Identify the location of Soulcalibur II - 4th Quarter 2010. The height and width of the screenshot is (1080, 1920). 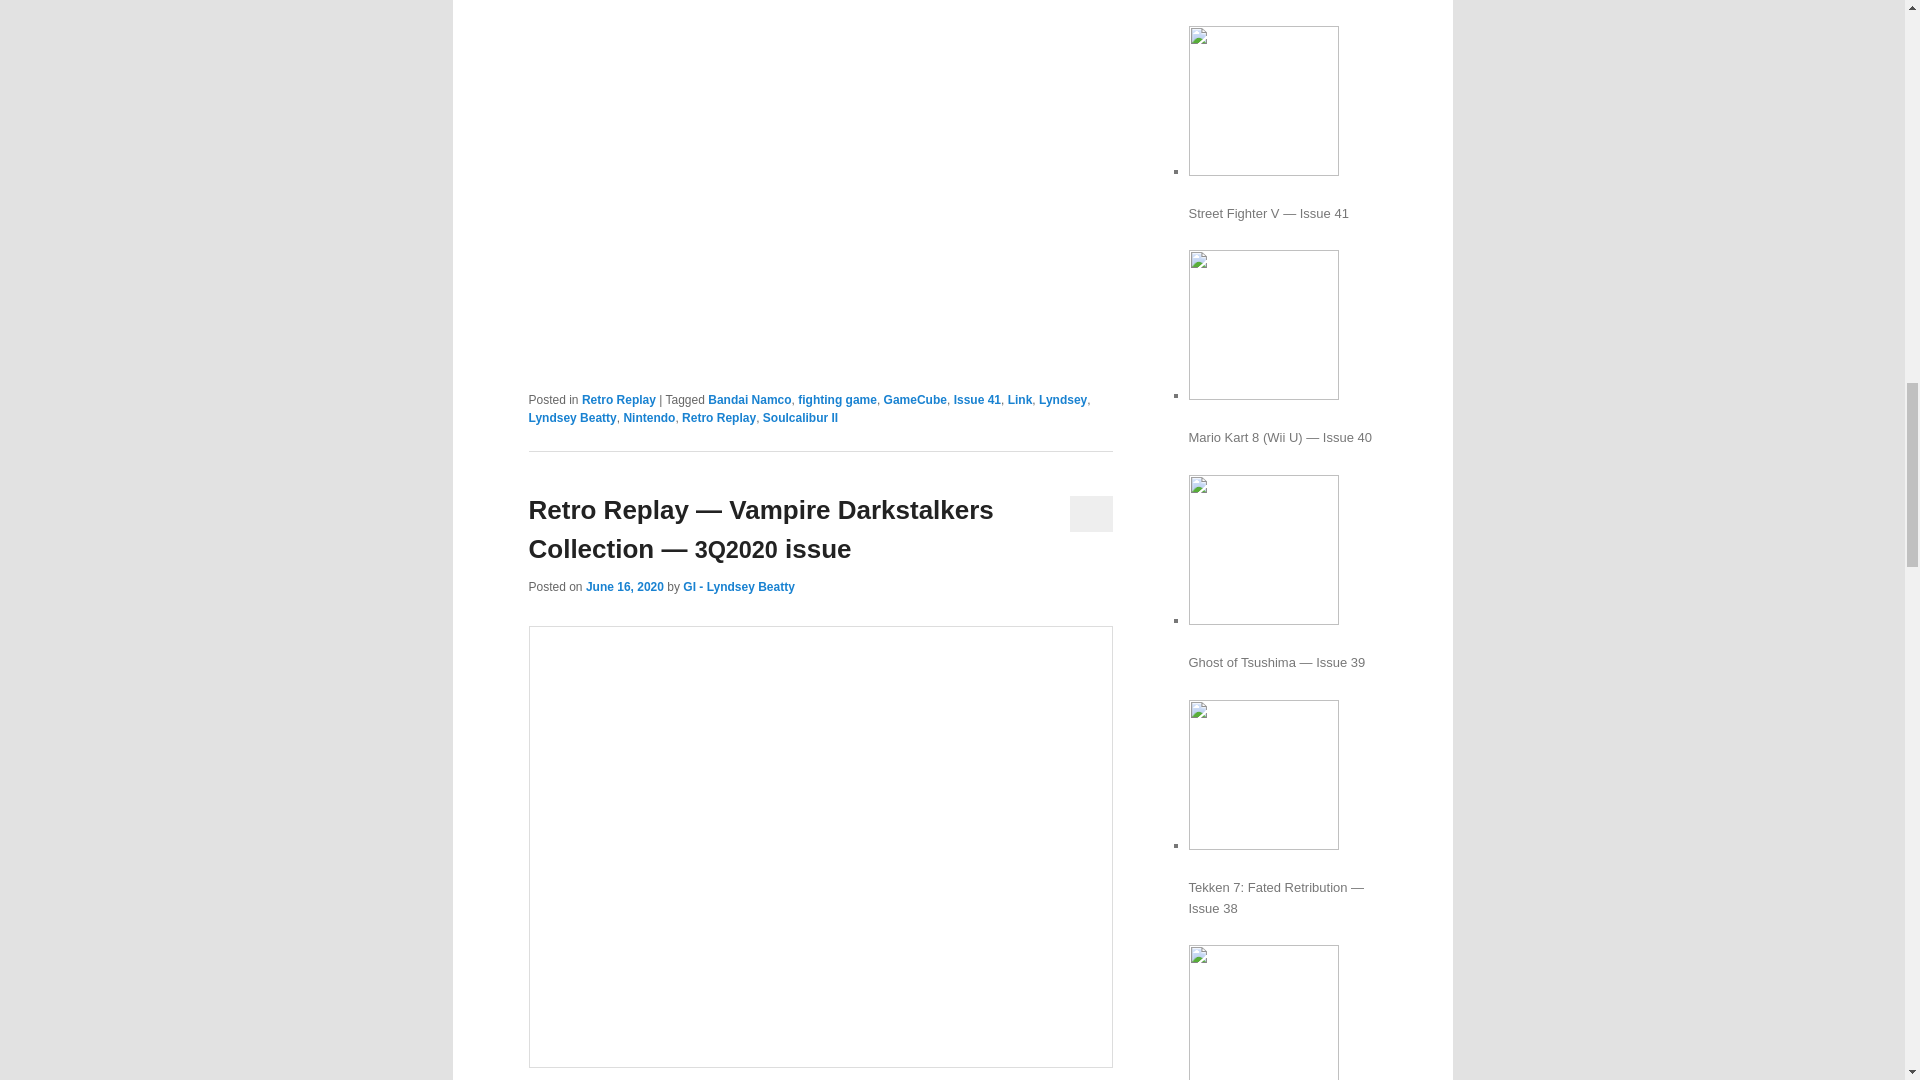
(820, 179).